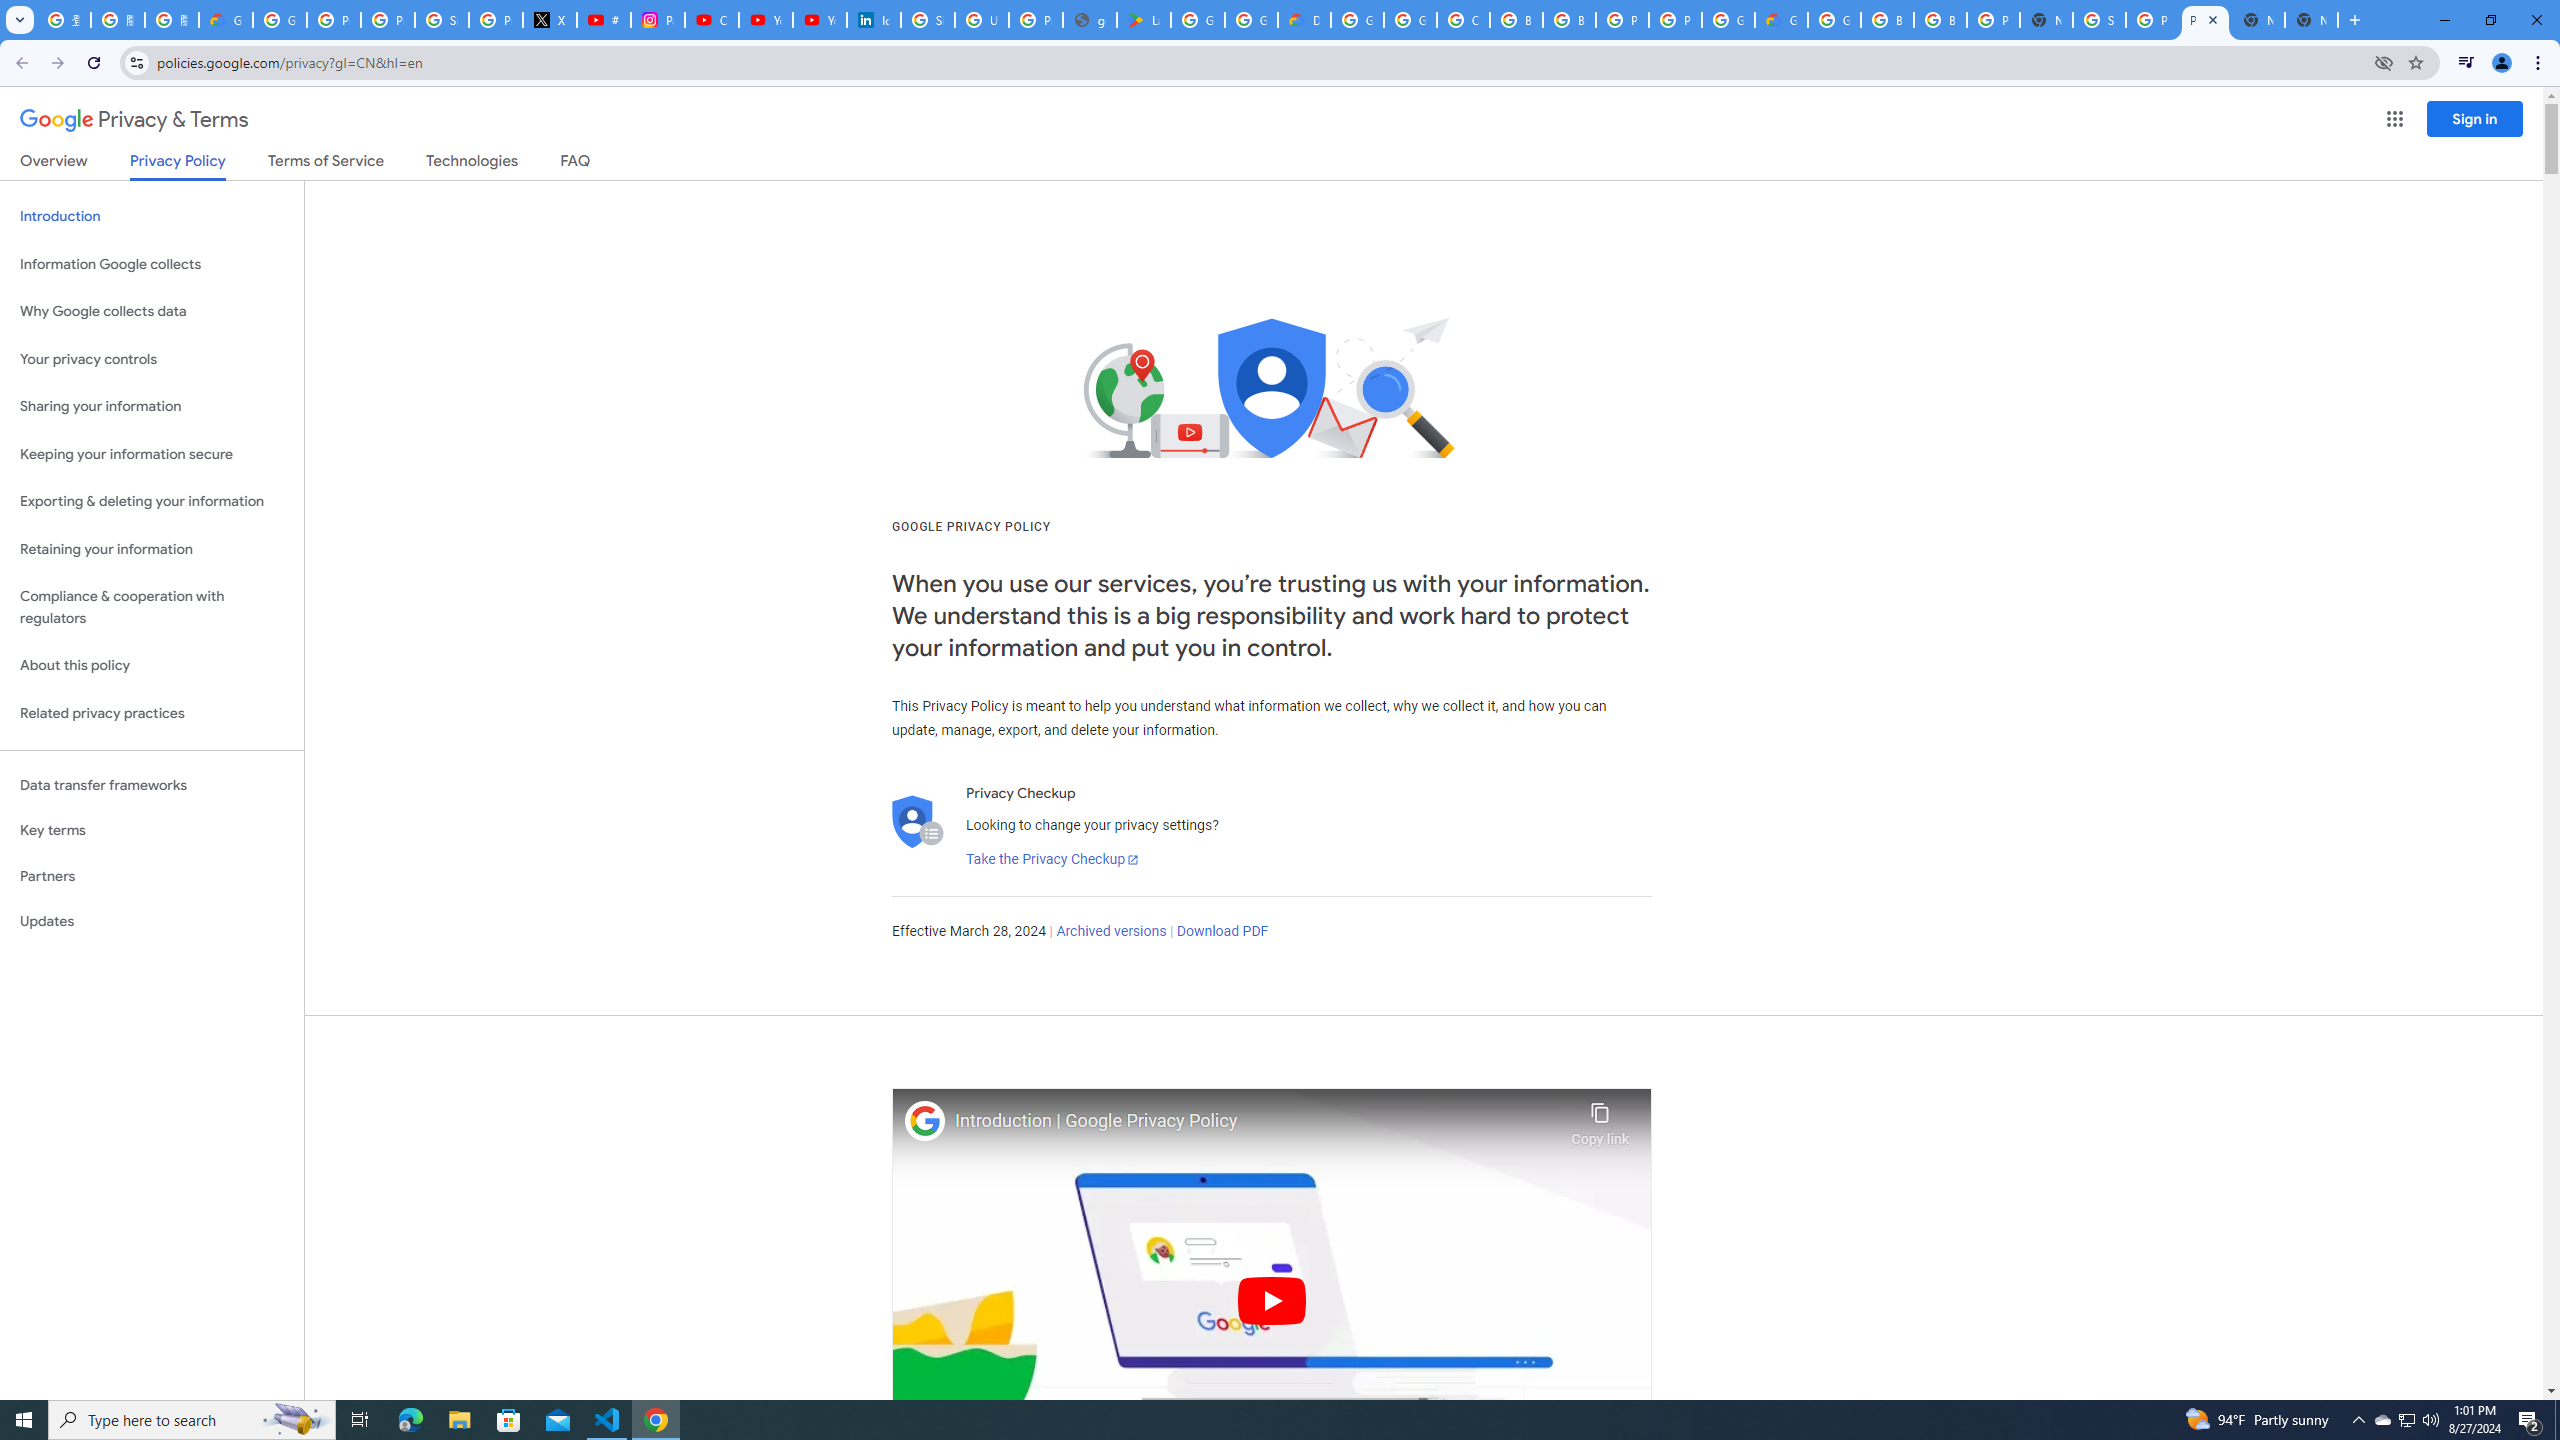 This screenshot has height=1440, width=2560. Describe the element at coordinates (1728, 20) in the screenshot. I see `Google Cloud Platform` at that location.